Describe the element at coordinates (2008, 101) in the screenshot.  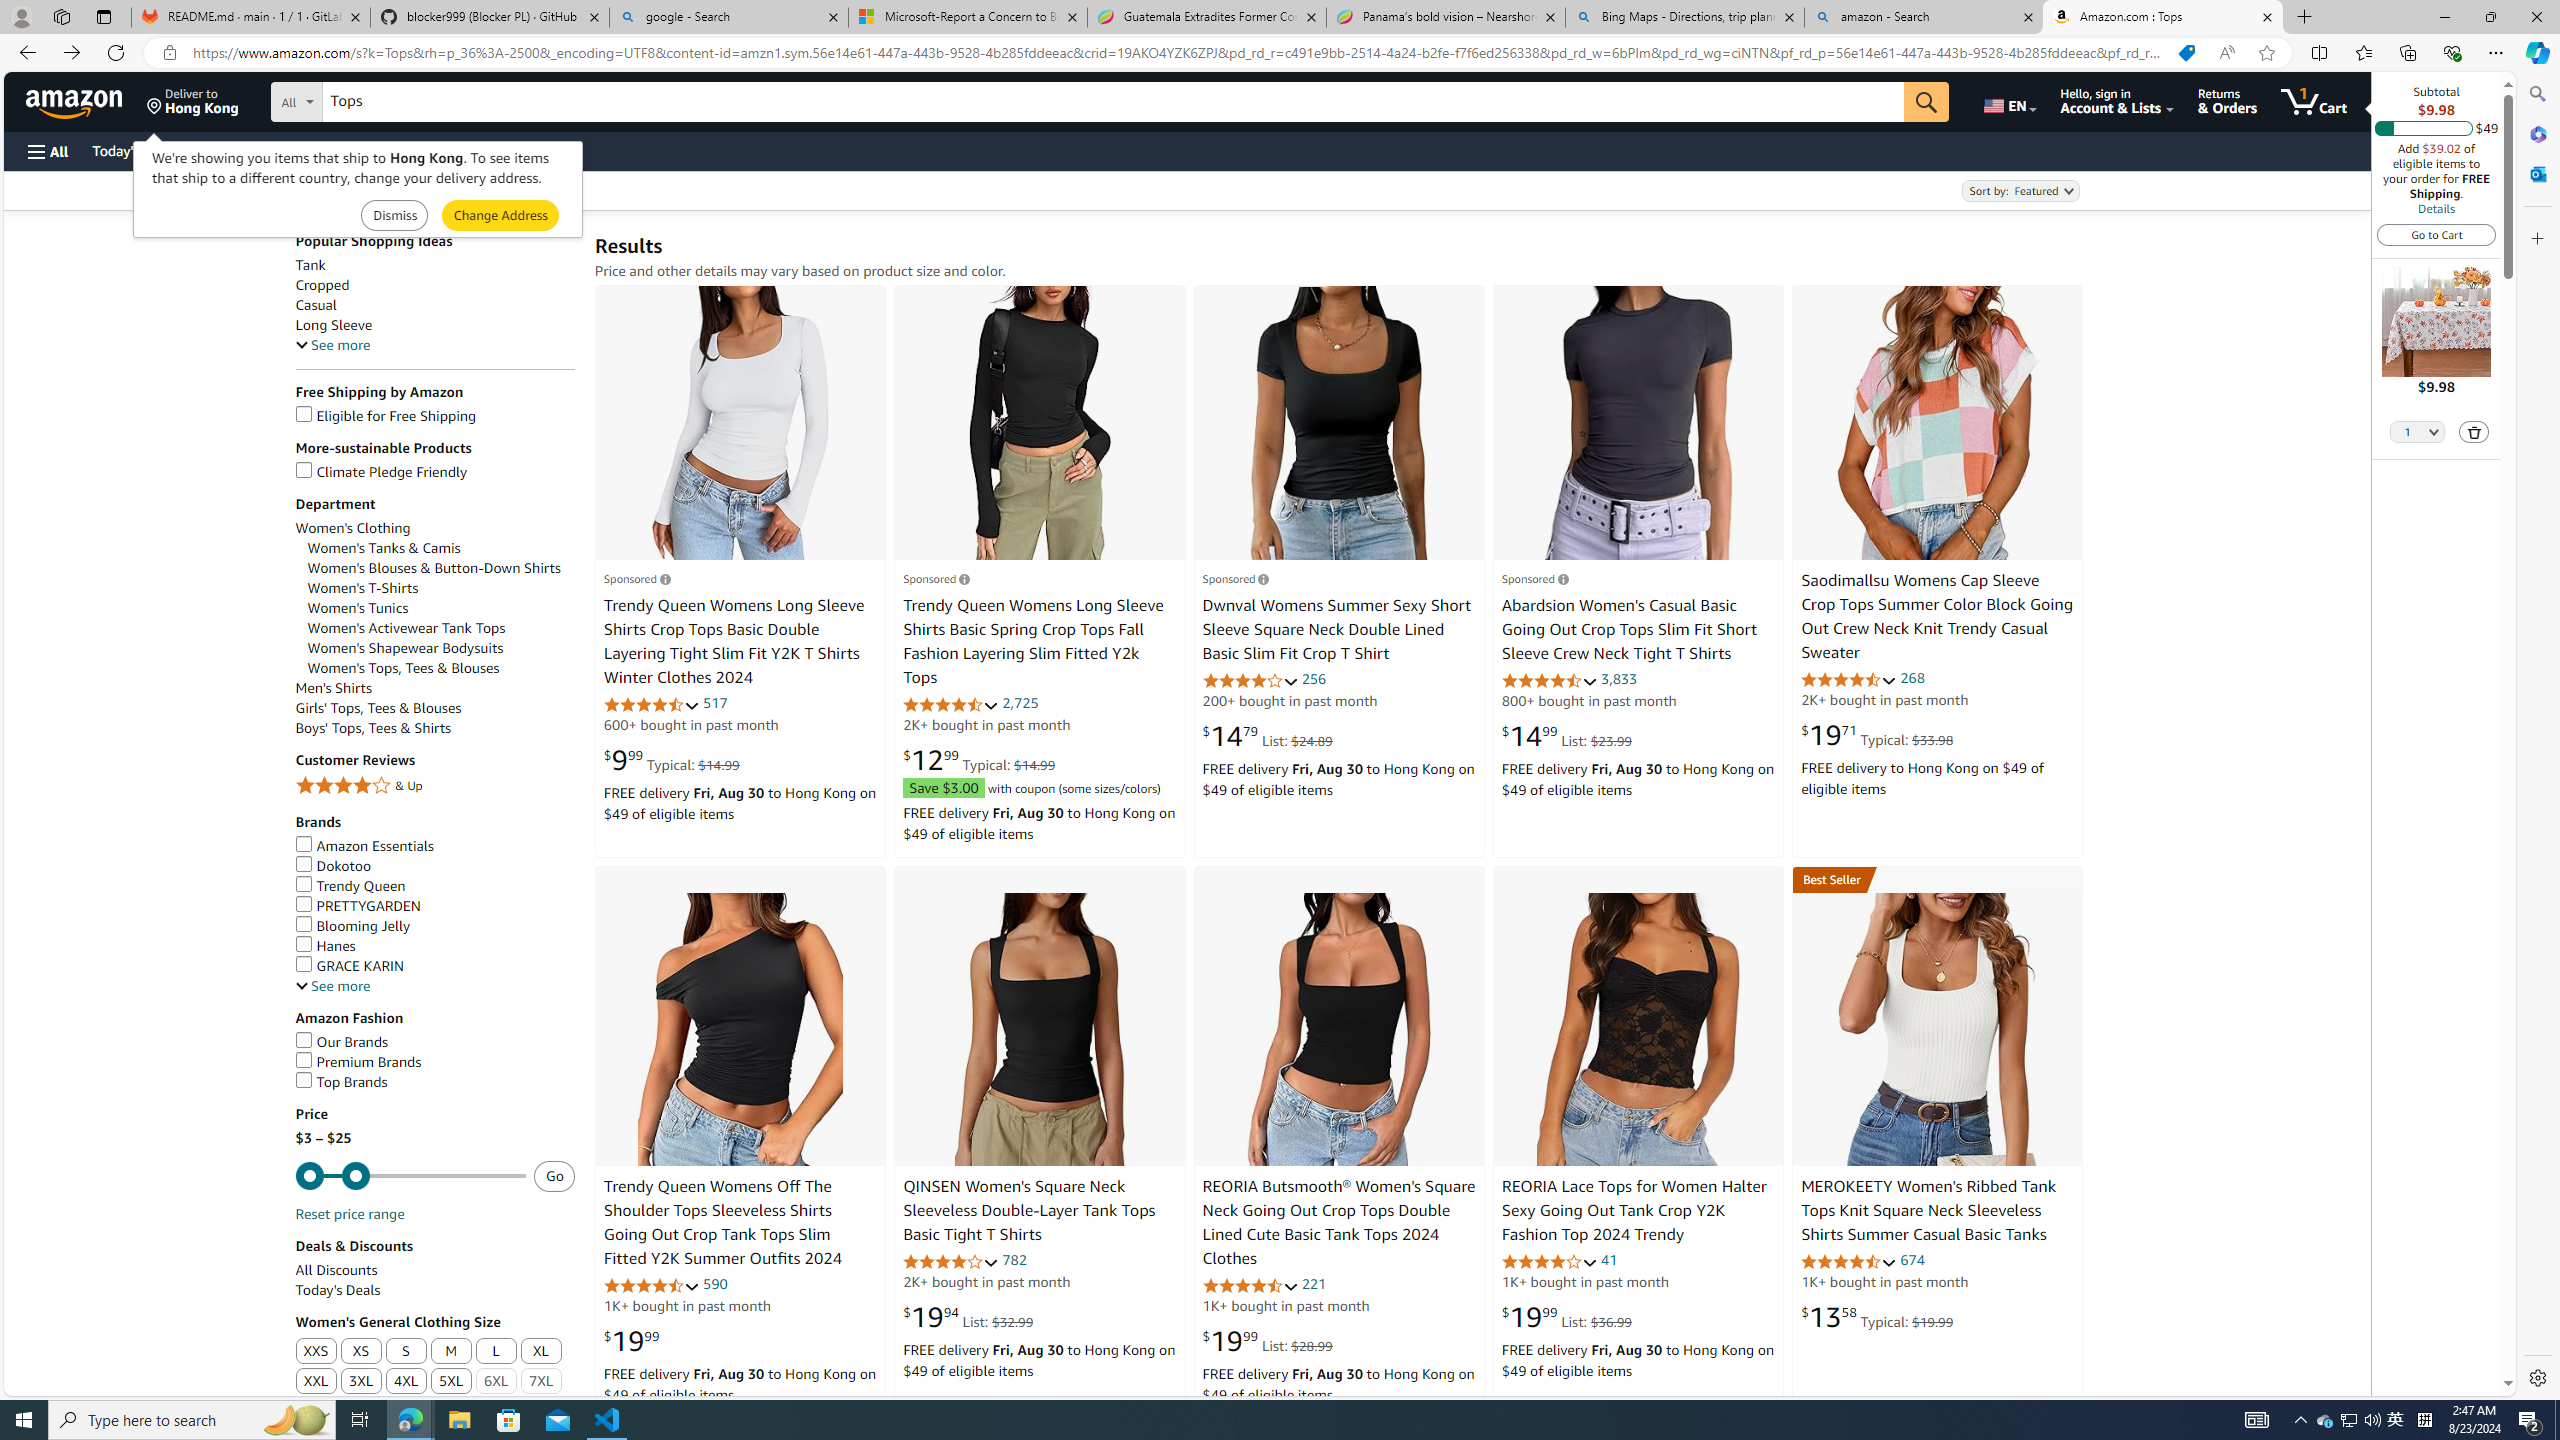
I see `Choose a language for shopping.` at that location.